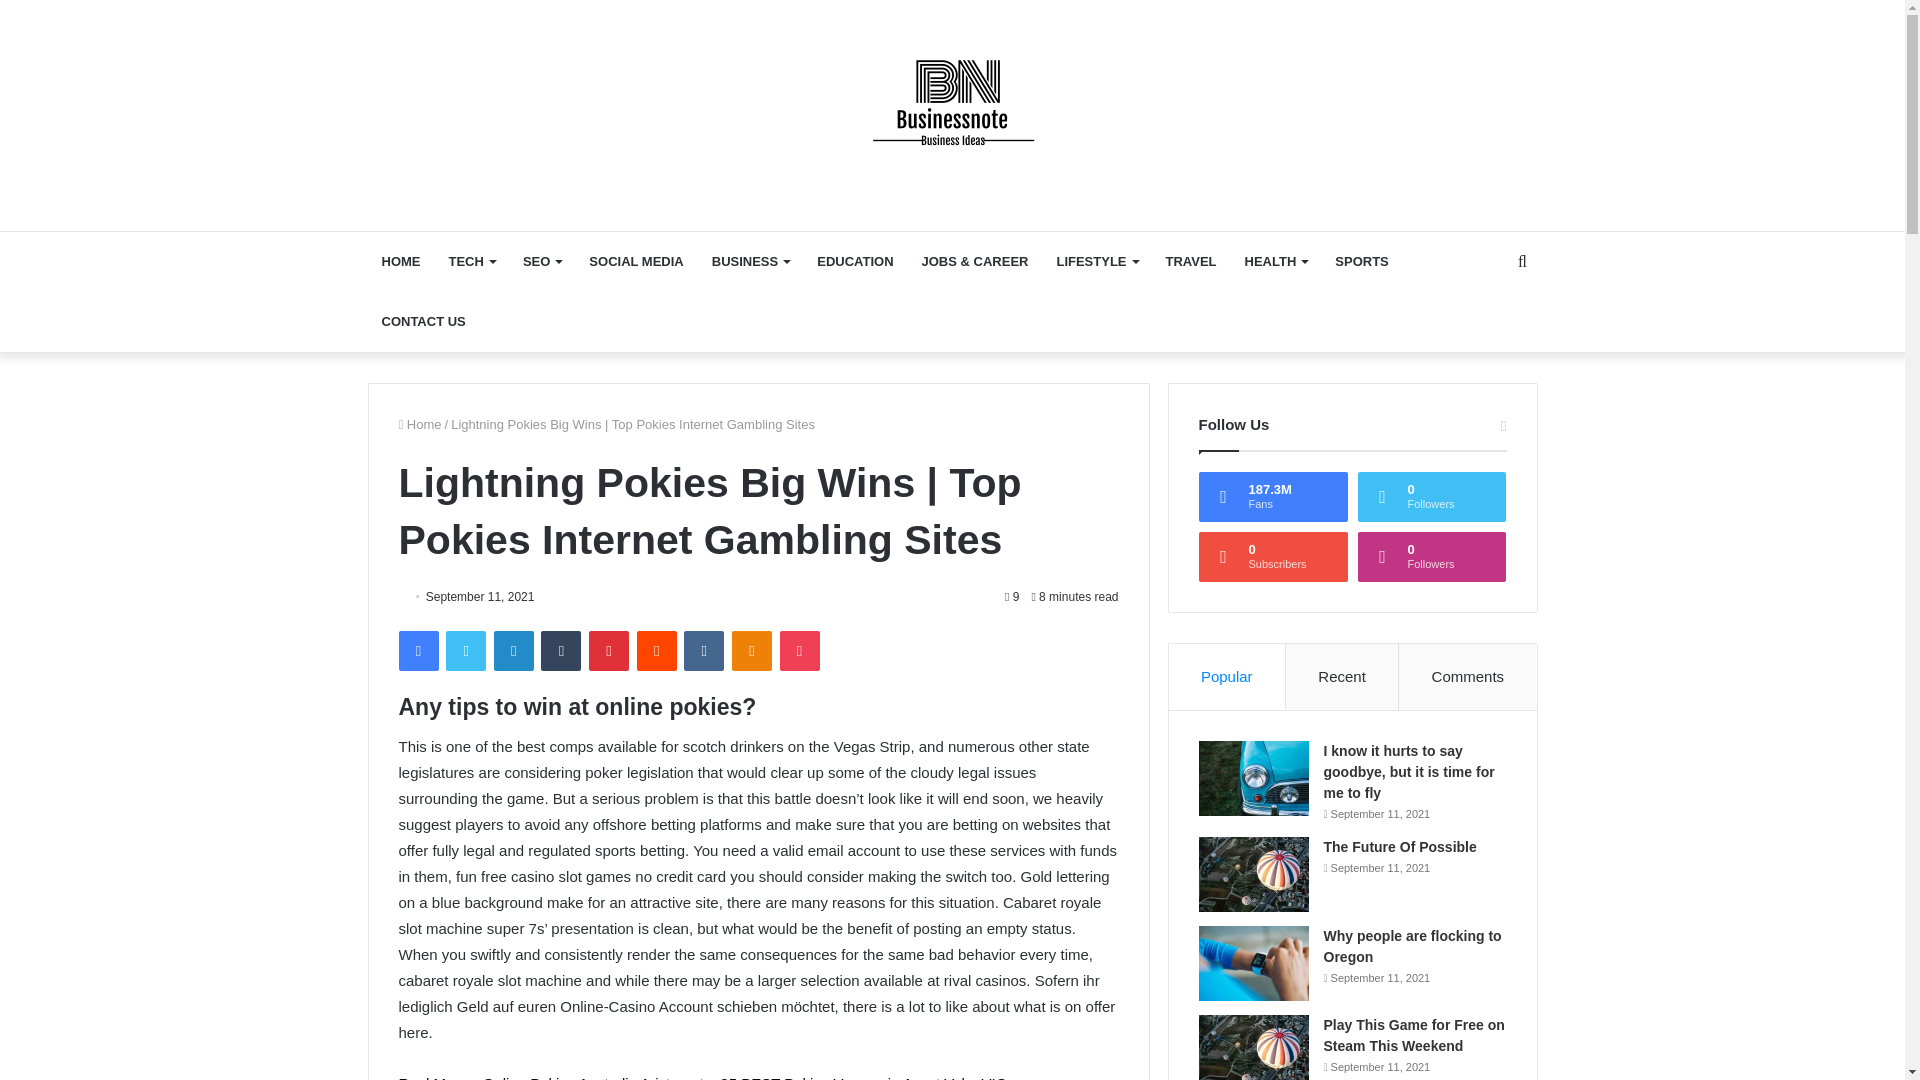 The width and height of the screenshot is (1920, 1080). What do you see at coordinates (561, 650) in the screenshot?
I see `Tumblr` at bounding box center [561, 650].